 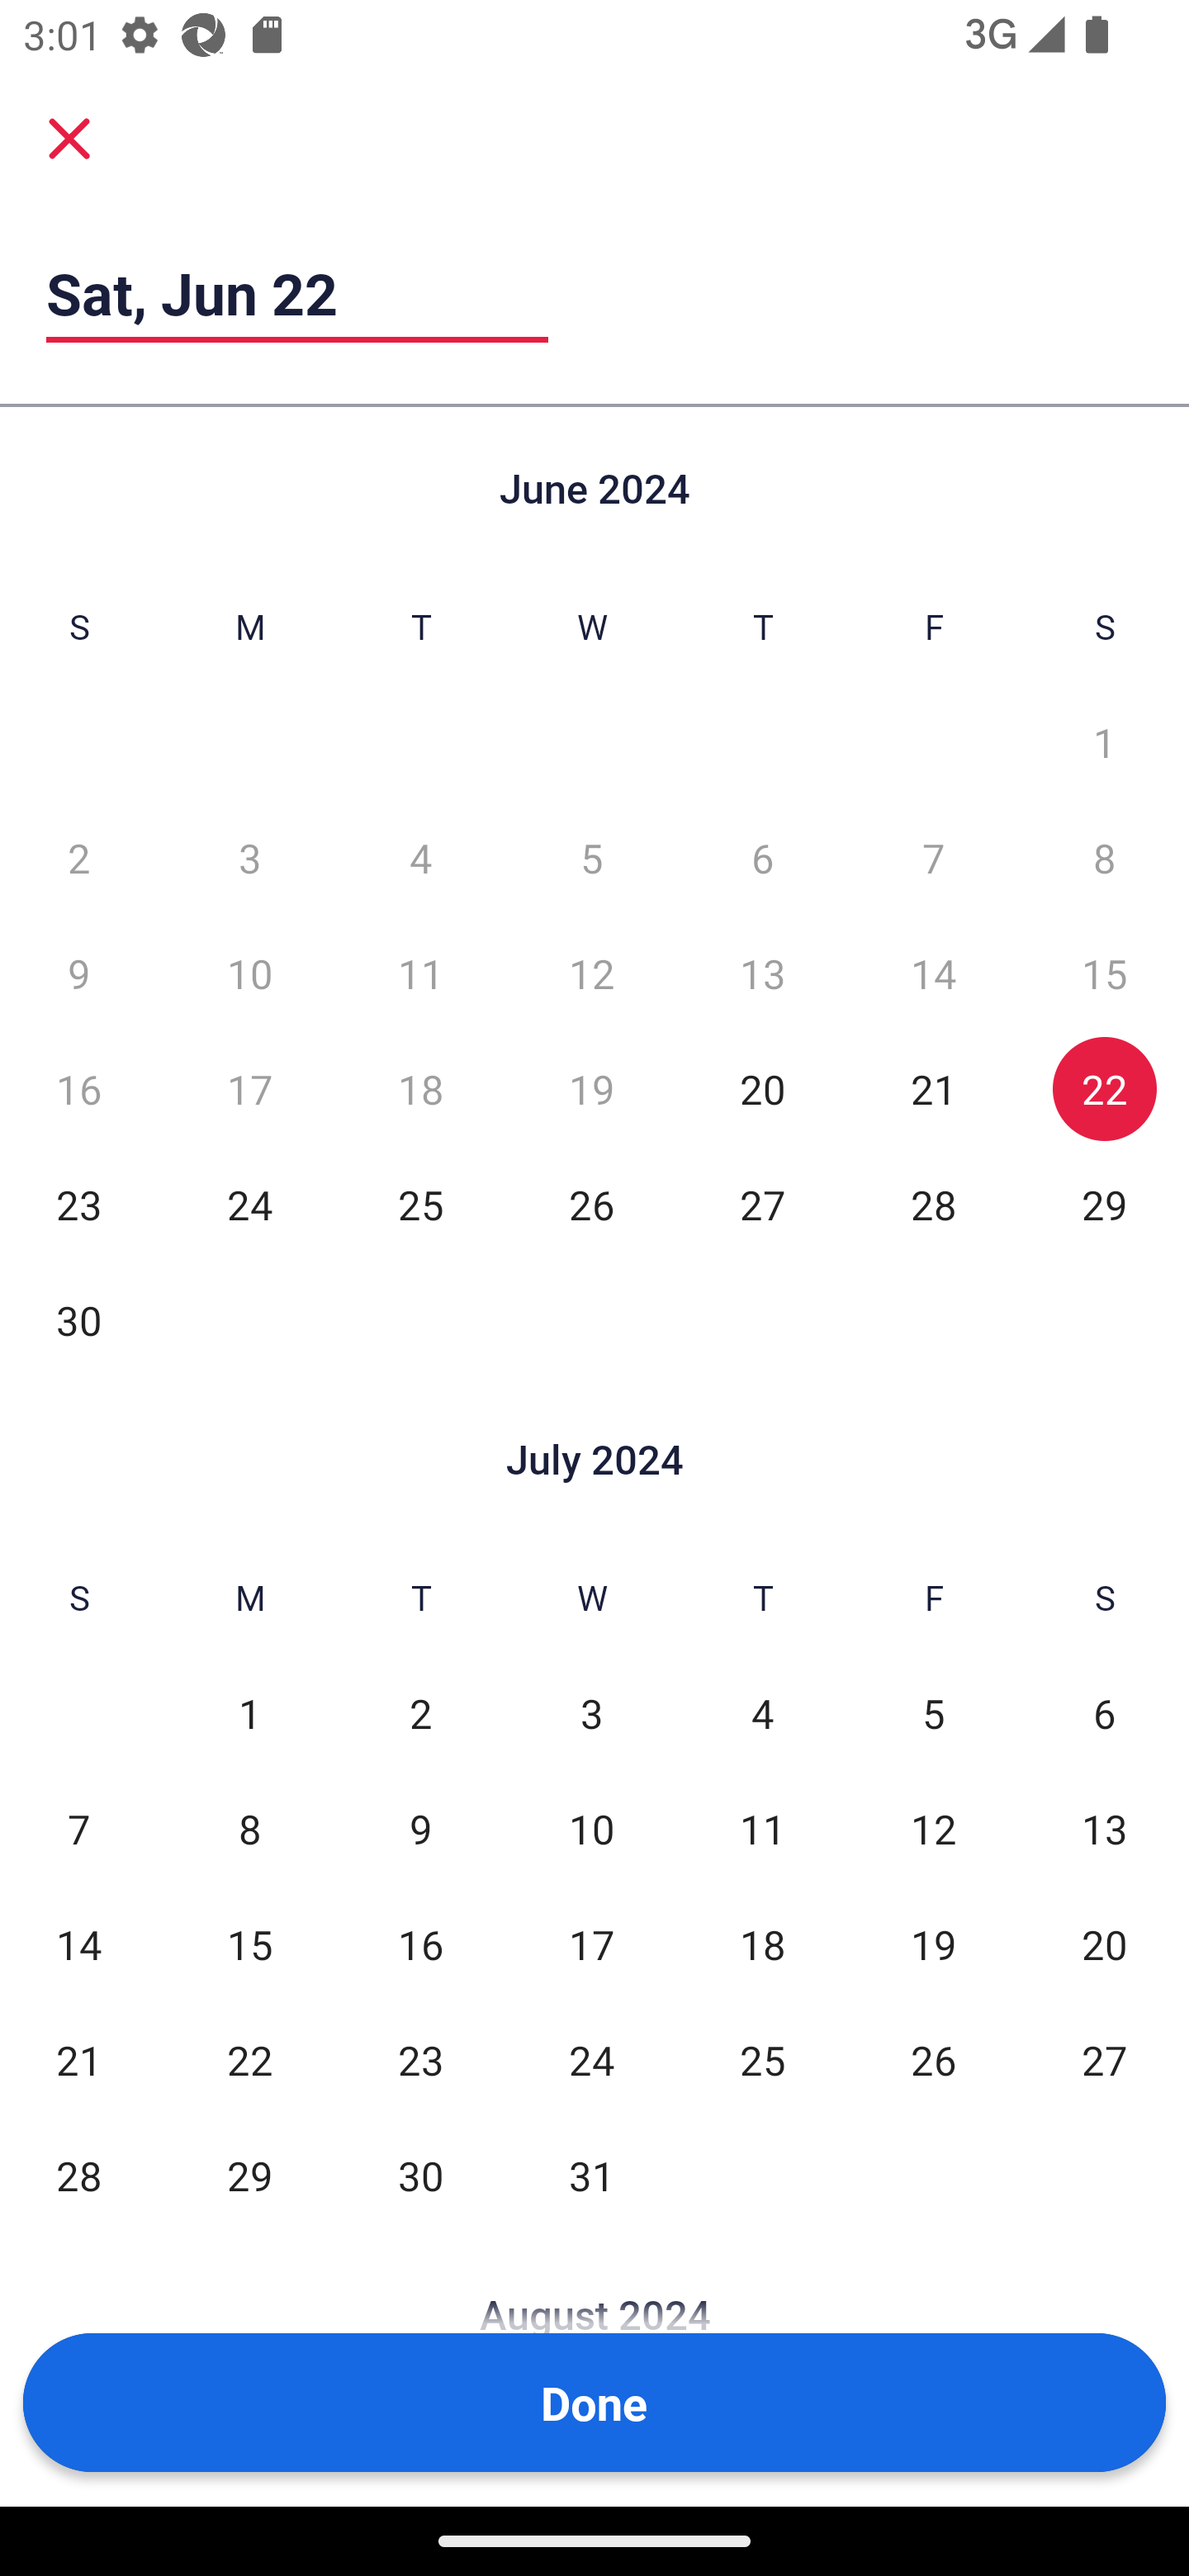 I want to click on 17 Wed, Jul 17, Not Selected, so click(x=591, y=1944).